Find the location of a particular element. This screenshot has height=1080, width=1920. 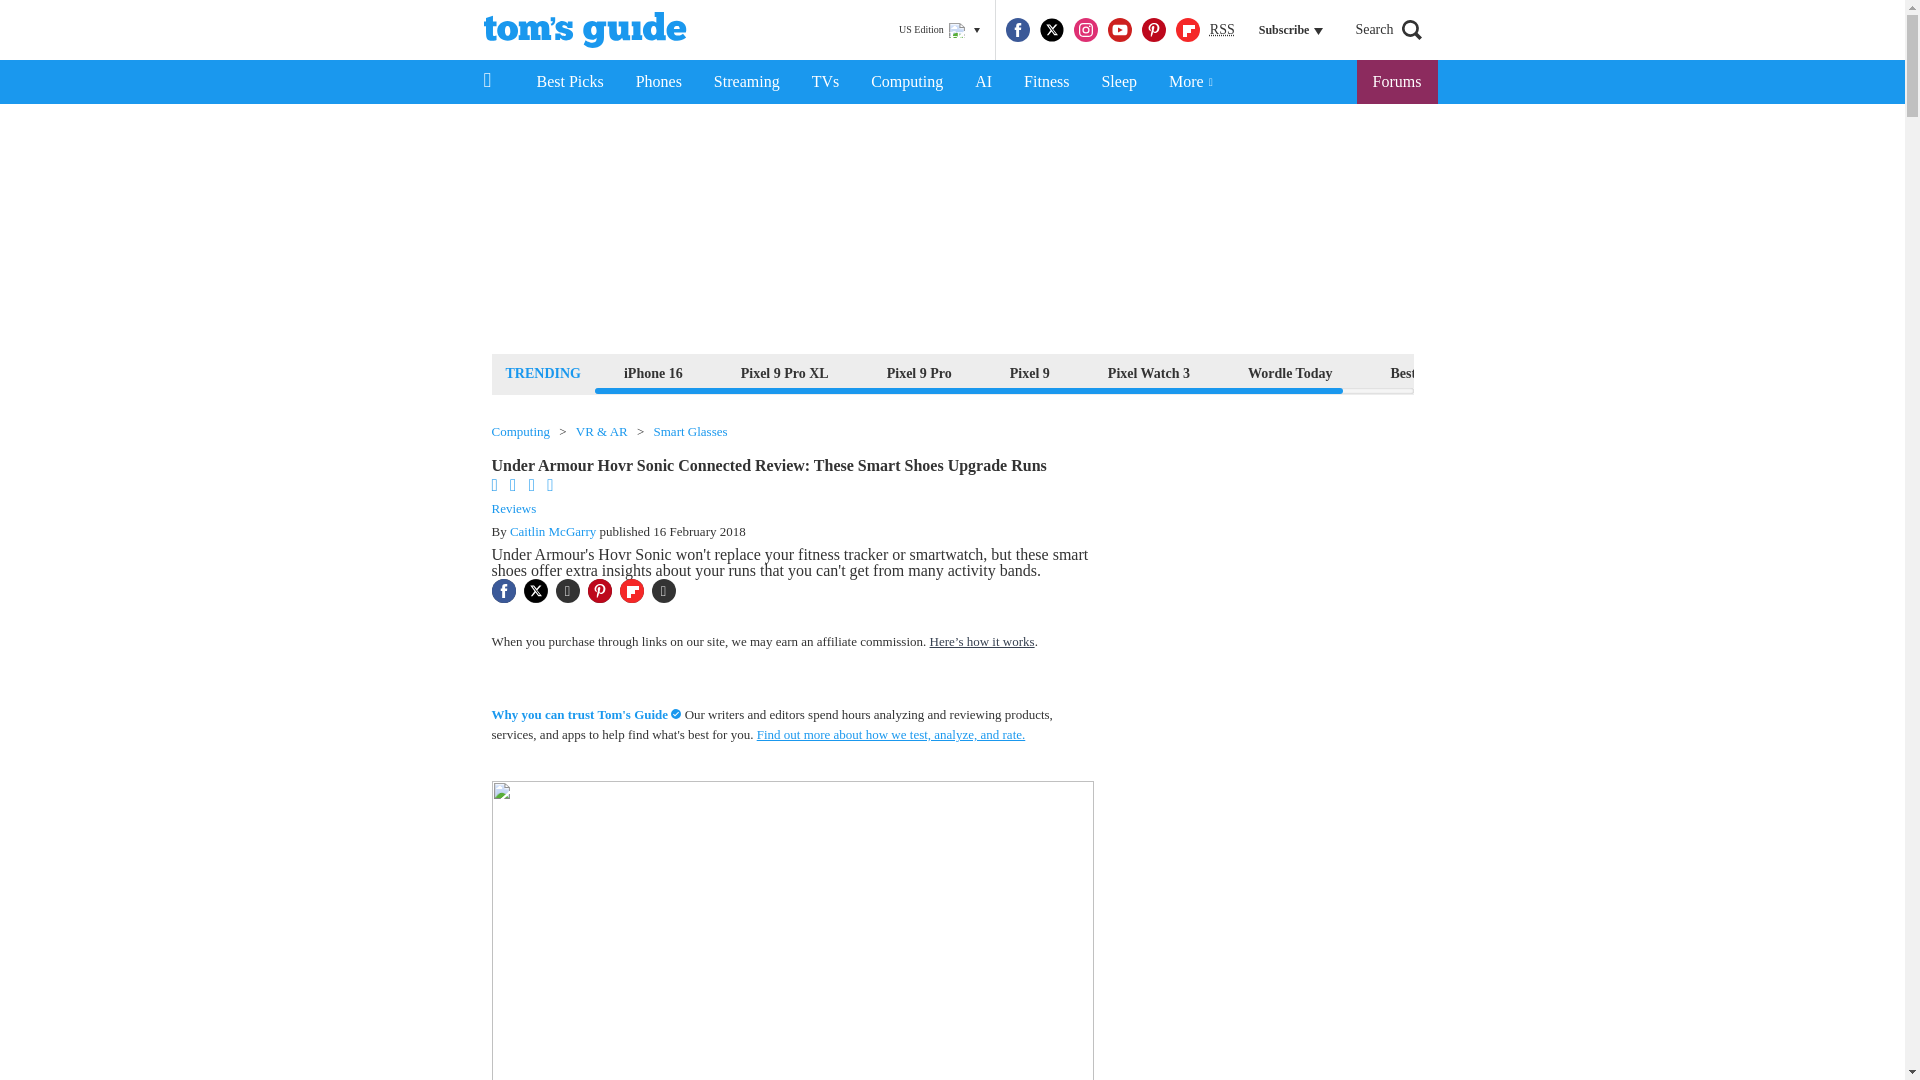

Really Simple Syndication is located at coordinates (1222, 28).